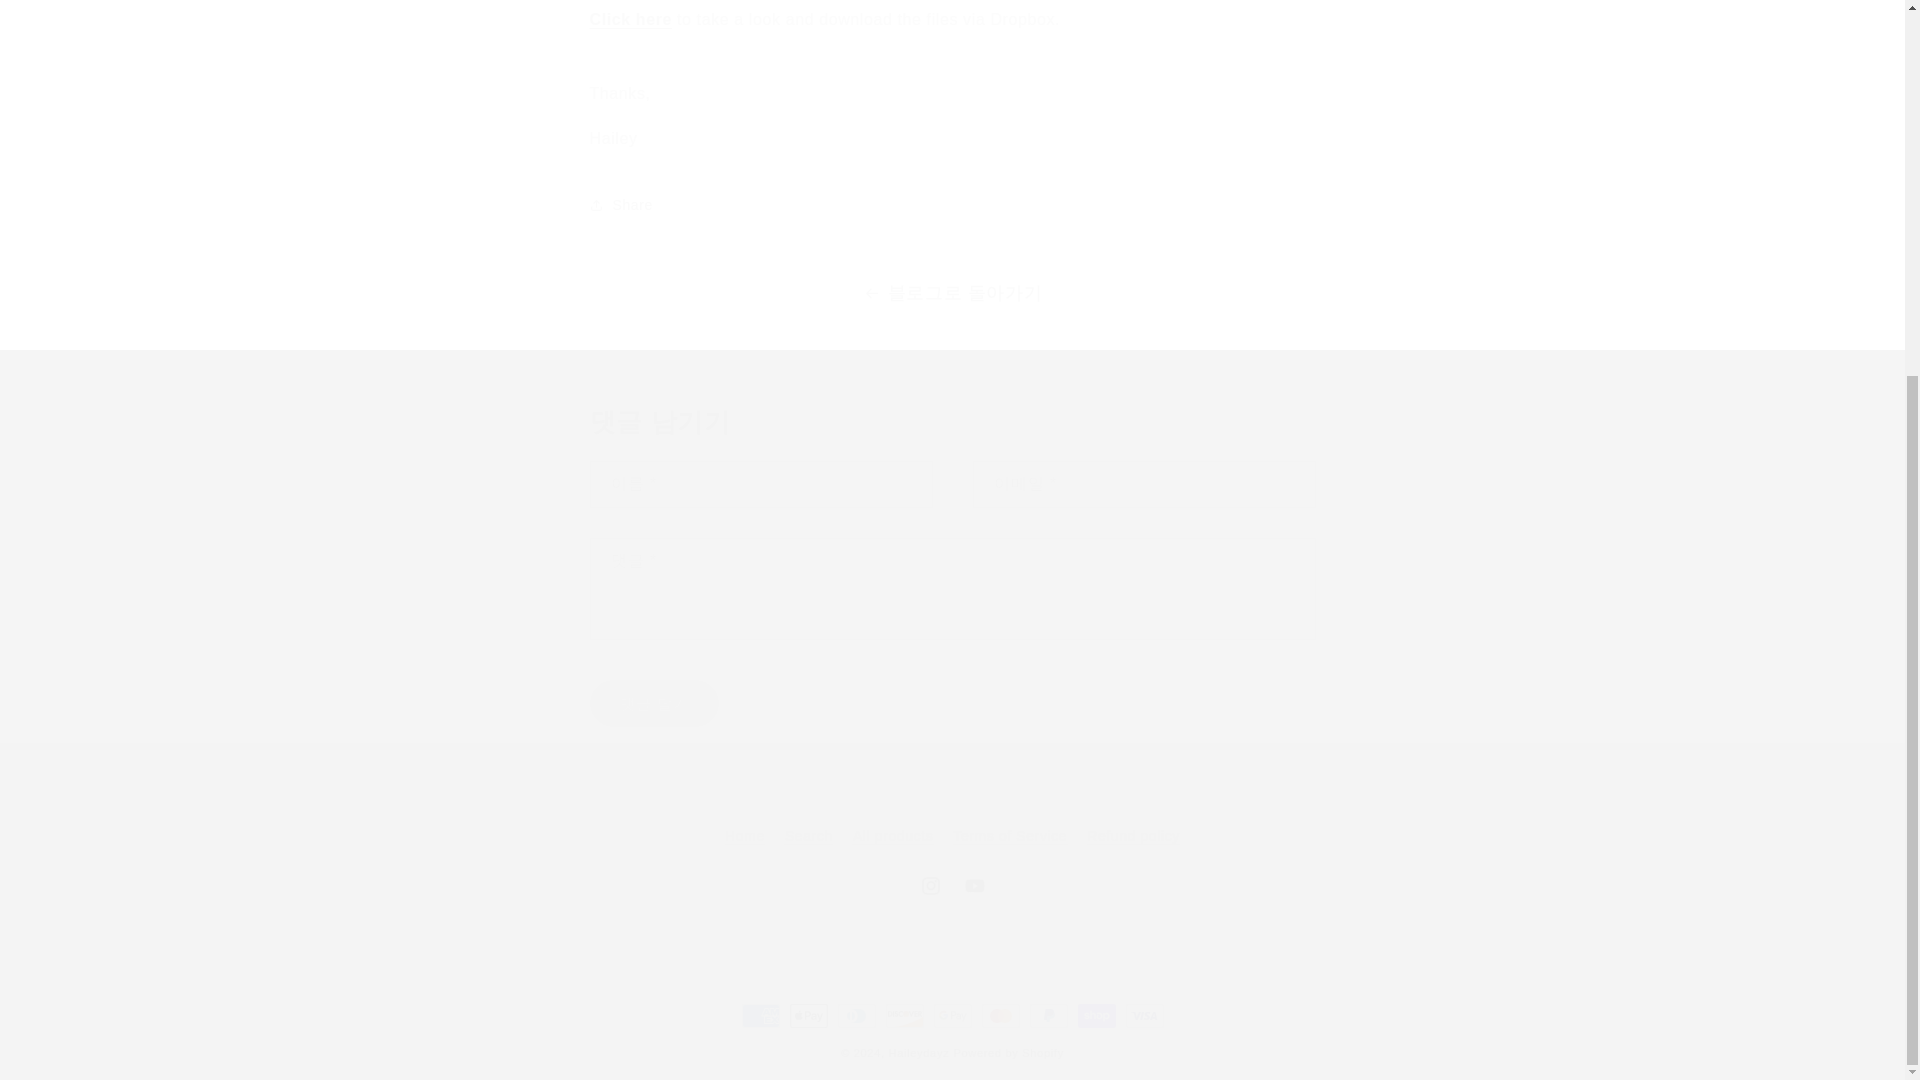  What do you see at coordinates (630, 19) in the screenshot?
I see `Click here` at bounding box center [630, 19].